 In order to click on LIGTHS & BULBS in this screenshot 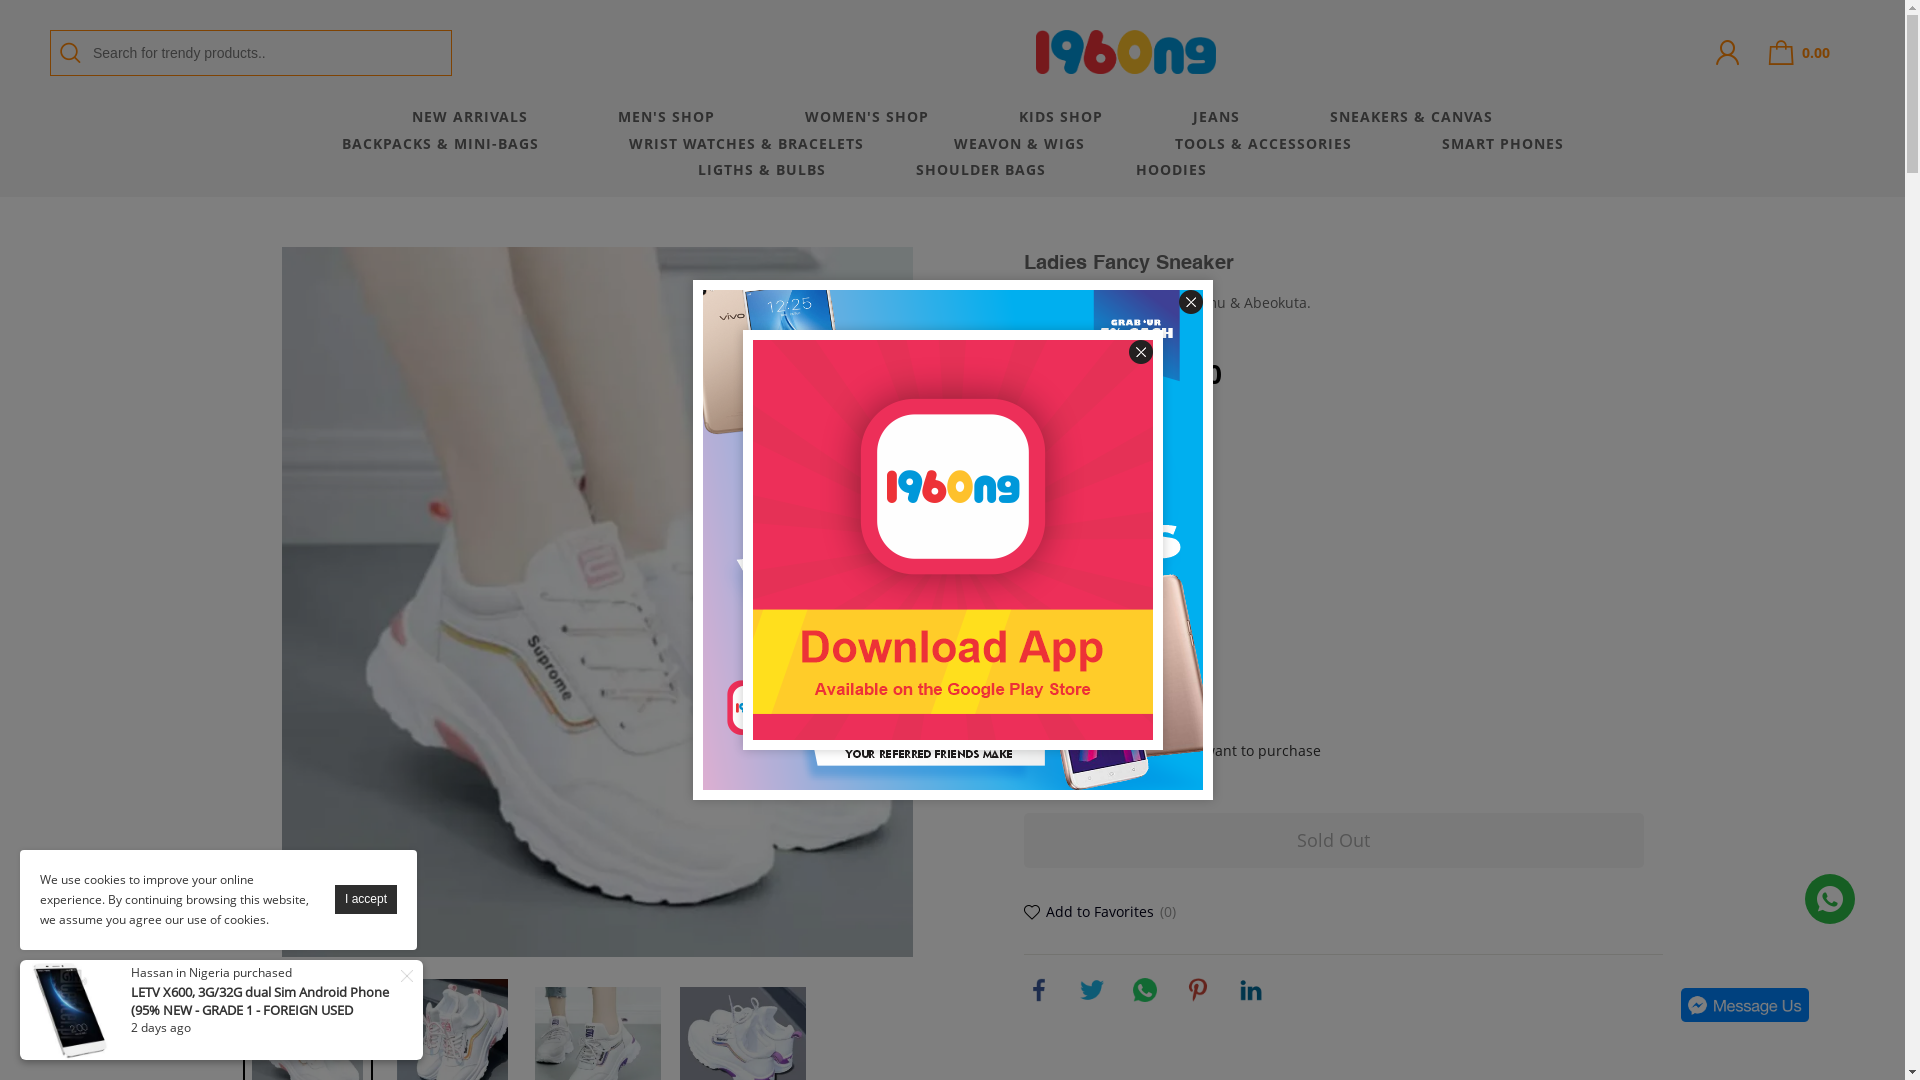, I will do `click(762, 170)`.